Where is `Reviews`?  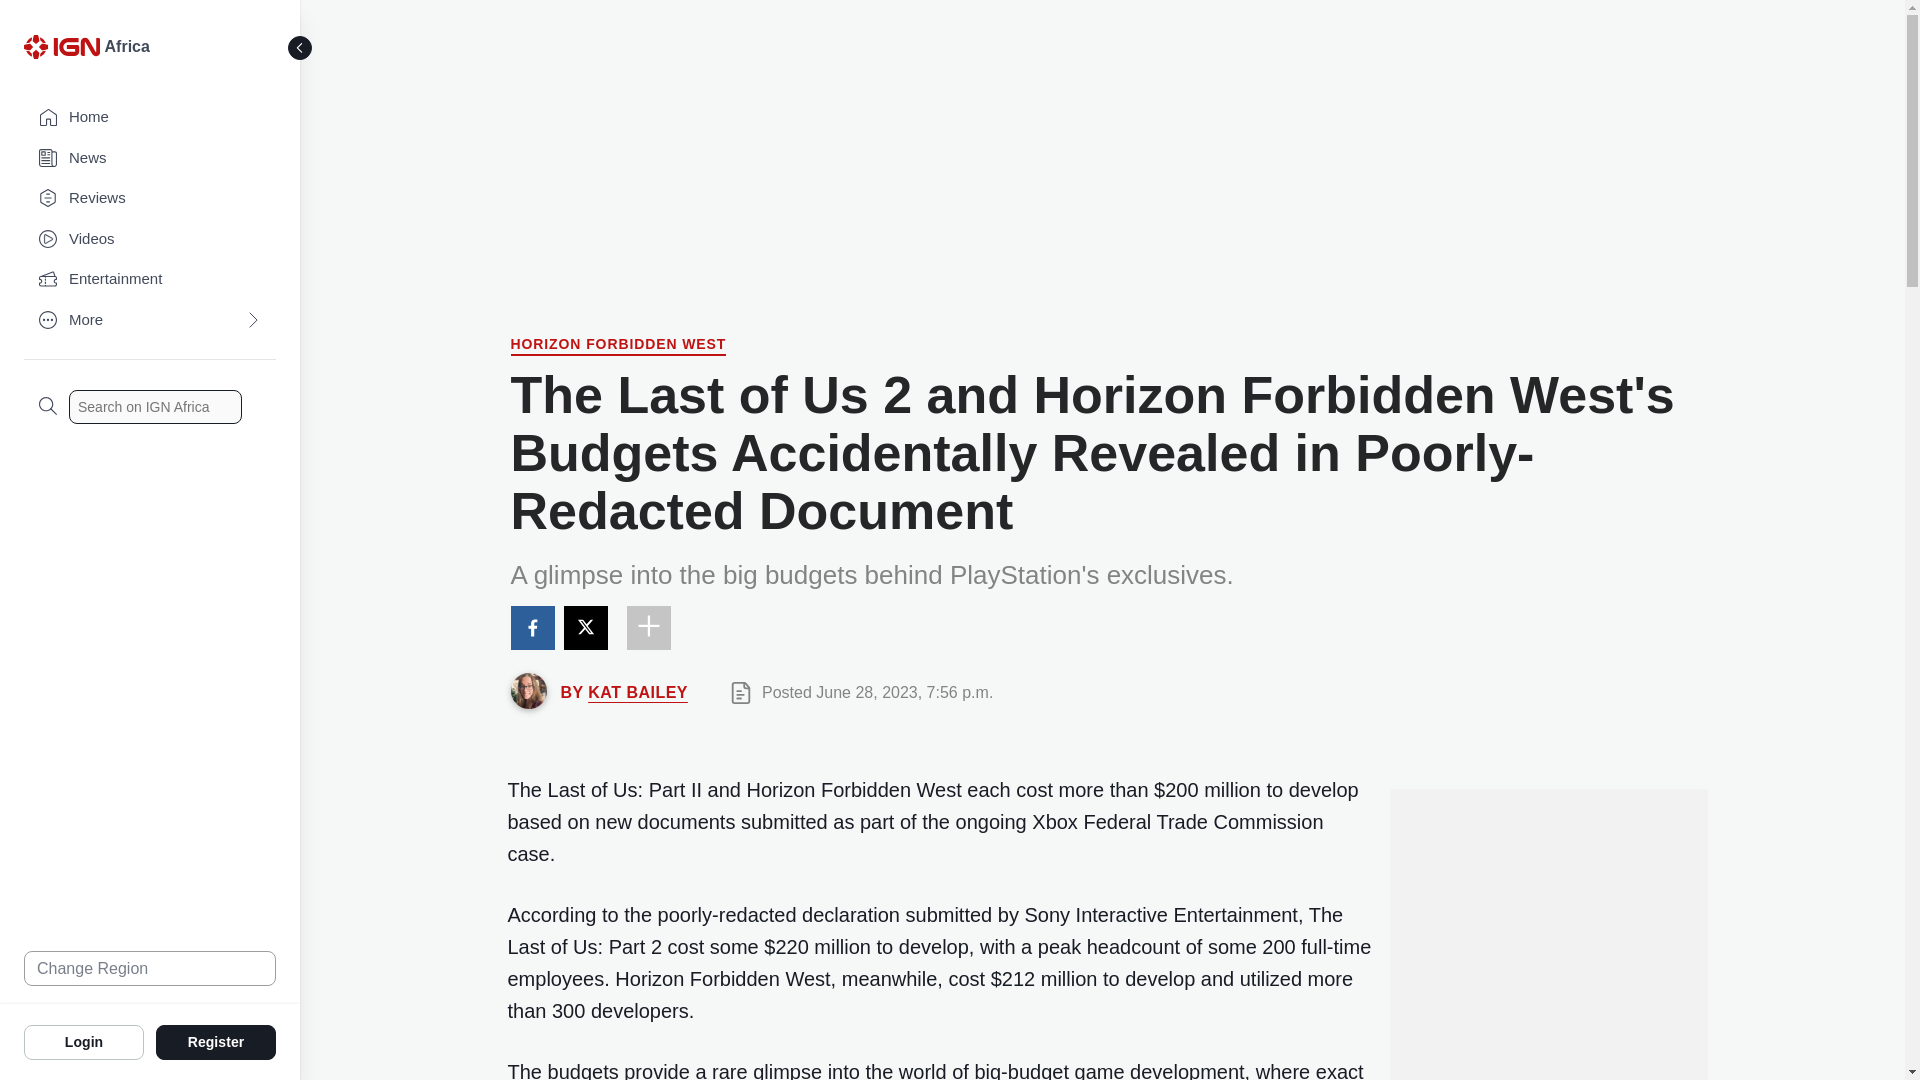 Reviews is located at coordinates (150, 198).